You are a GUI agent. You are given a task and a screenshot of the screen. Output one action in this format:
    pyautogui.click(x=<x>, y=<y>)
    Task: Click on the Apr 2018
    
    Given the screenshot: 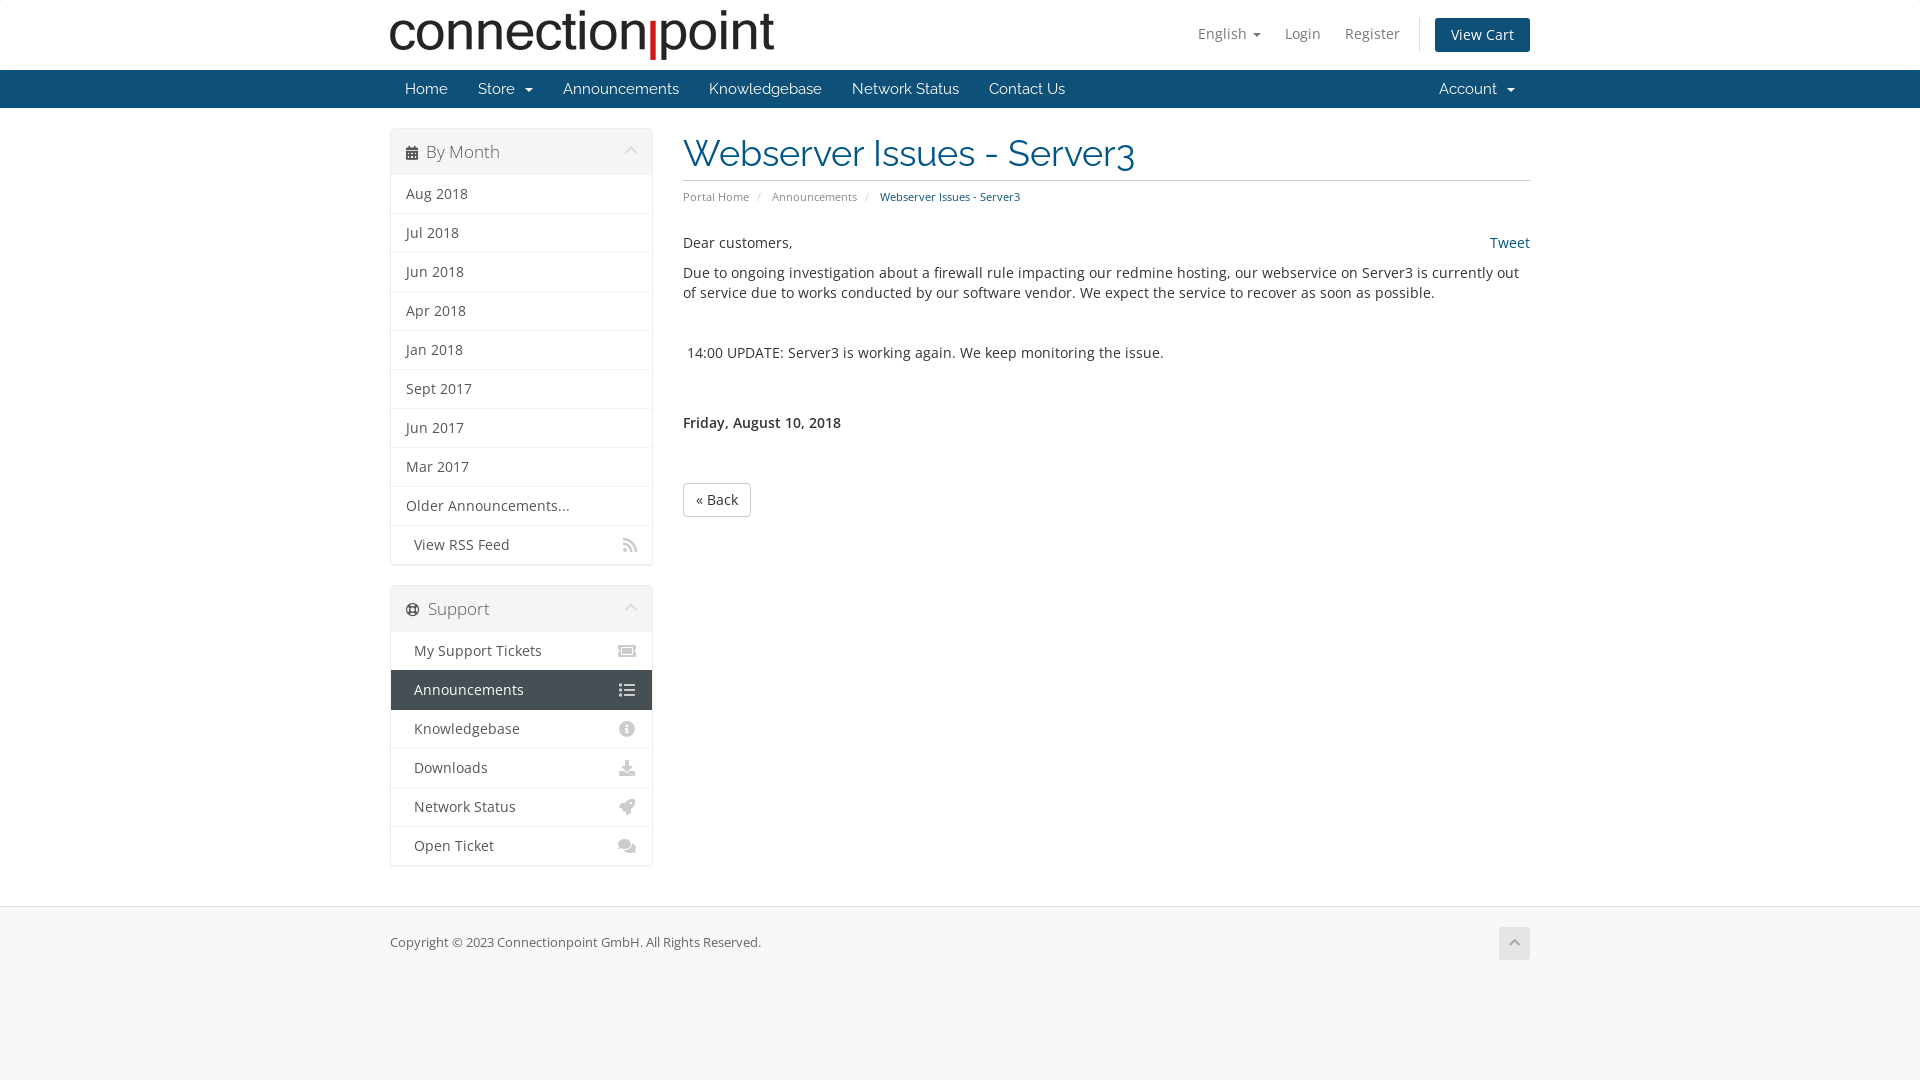 What is the action you would take?
    pyautogui.click(x=522, y=311)
    